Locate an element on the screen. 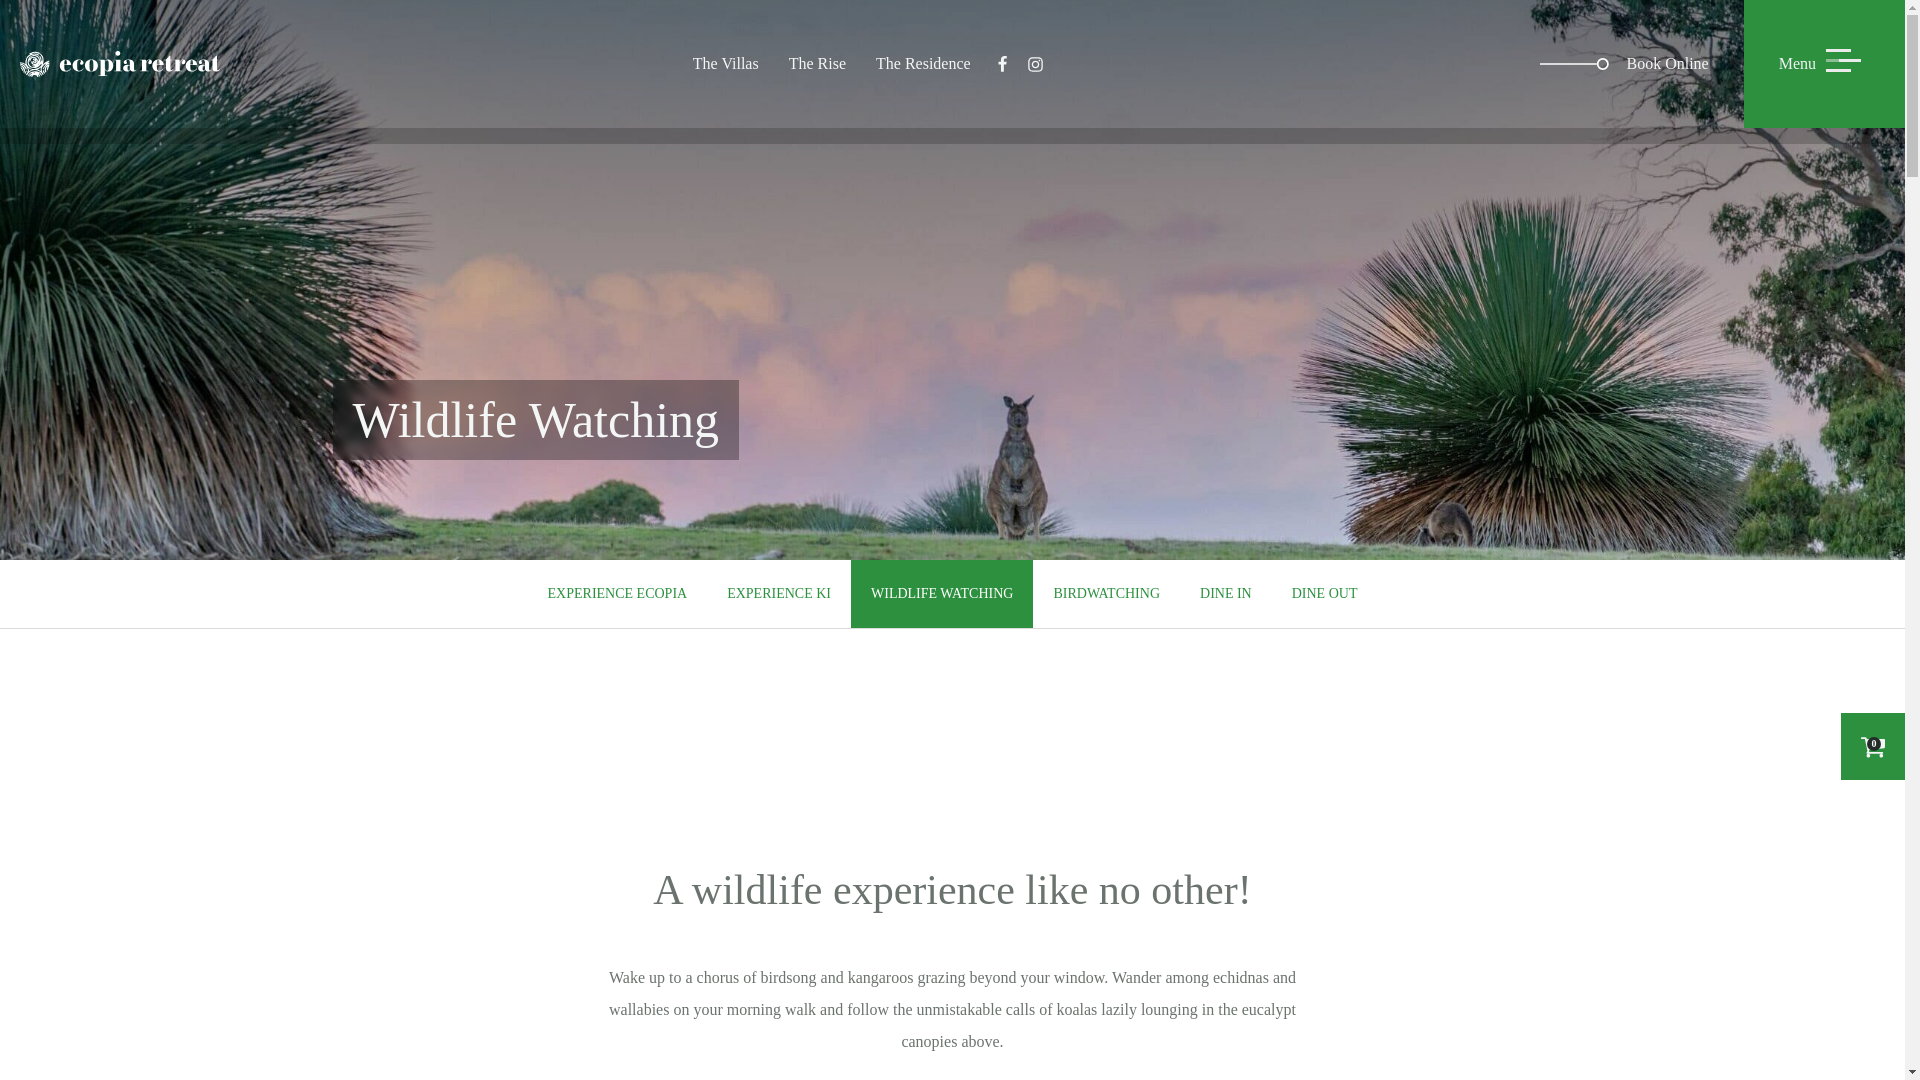 This screenshot has height=1080, width=1920. BIRDWATCHING is located at coordinates (1106, 594).